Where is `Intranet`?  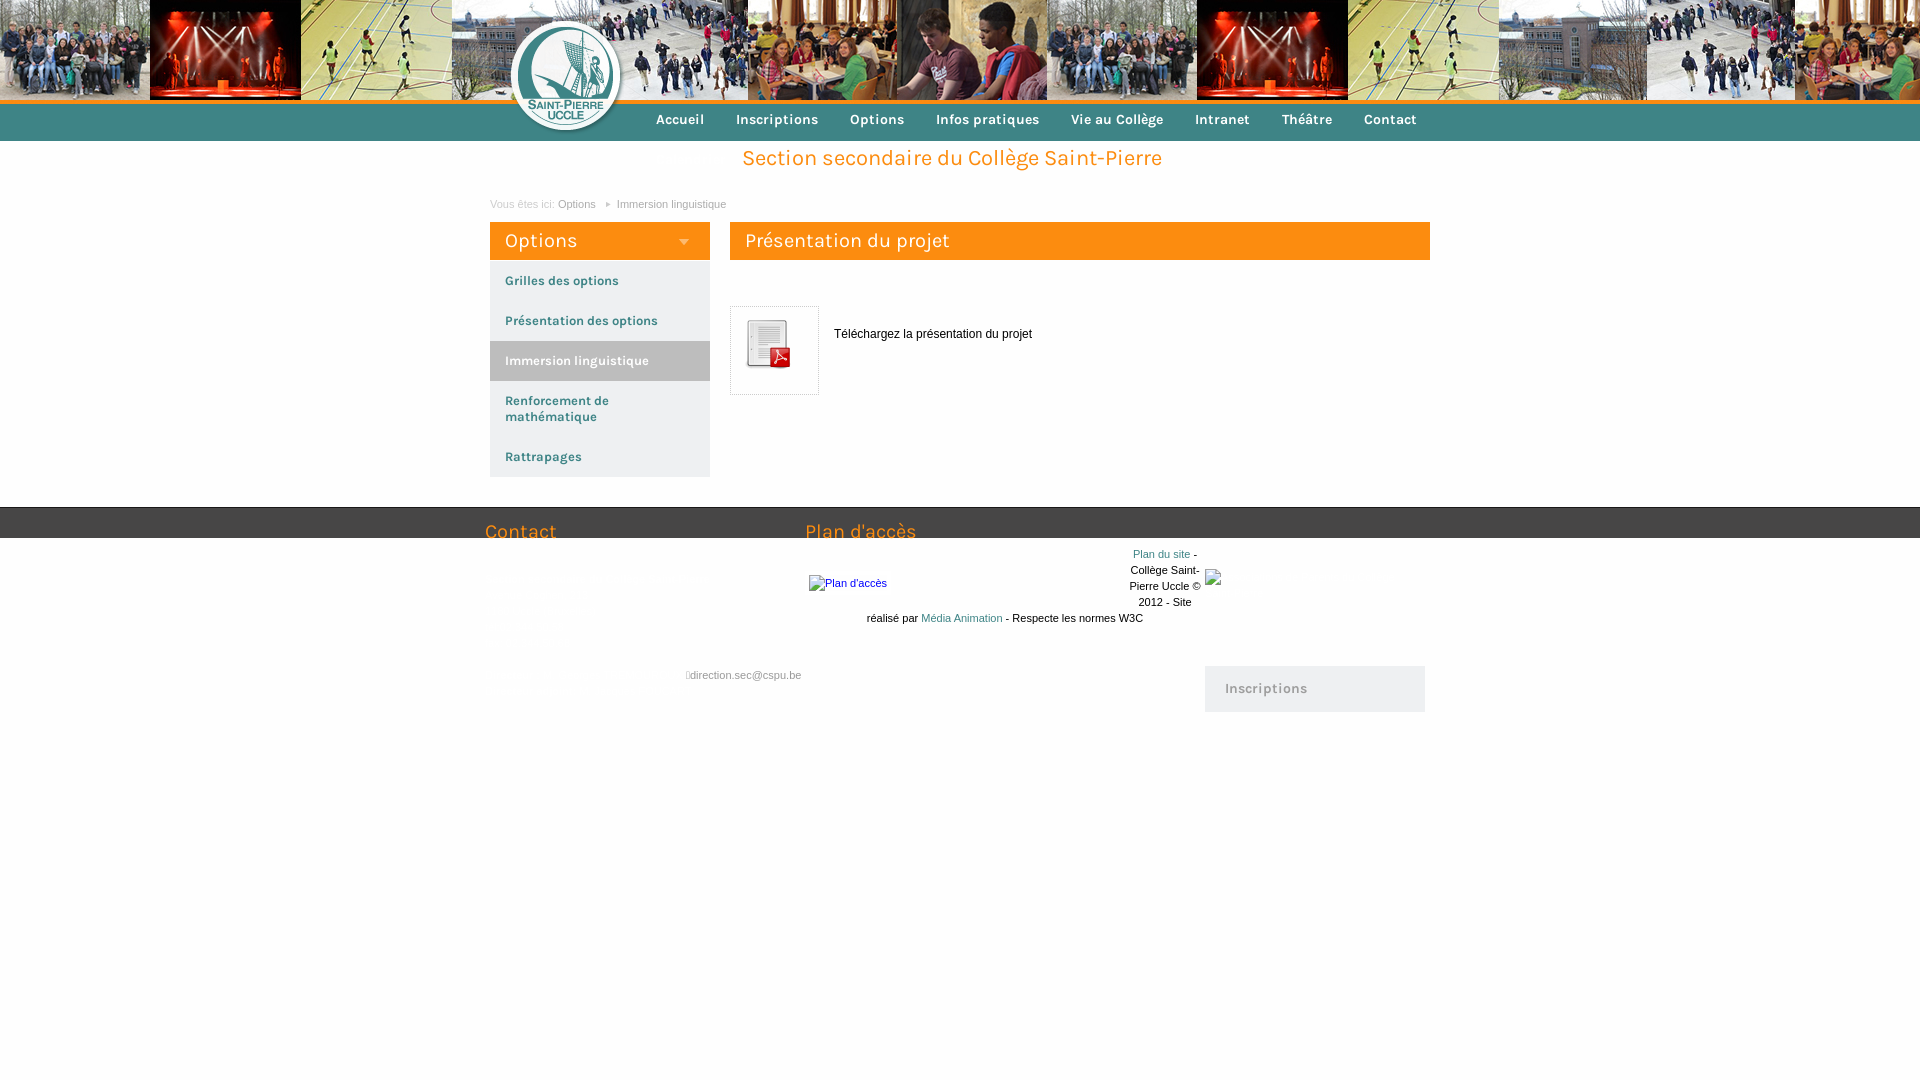 Intranet is located at coordinates (1222, 120).